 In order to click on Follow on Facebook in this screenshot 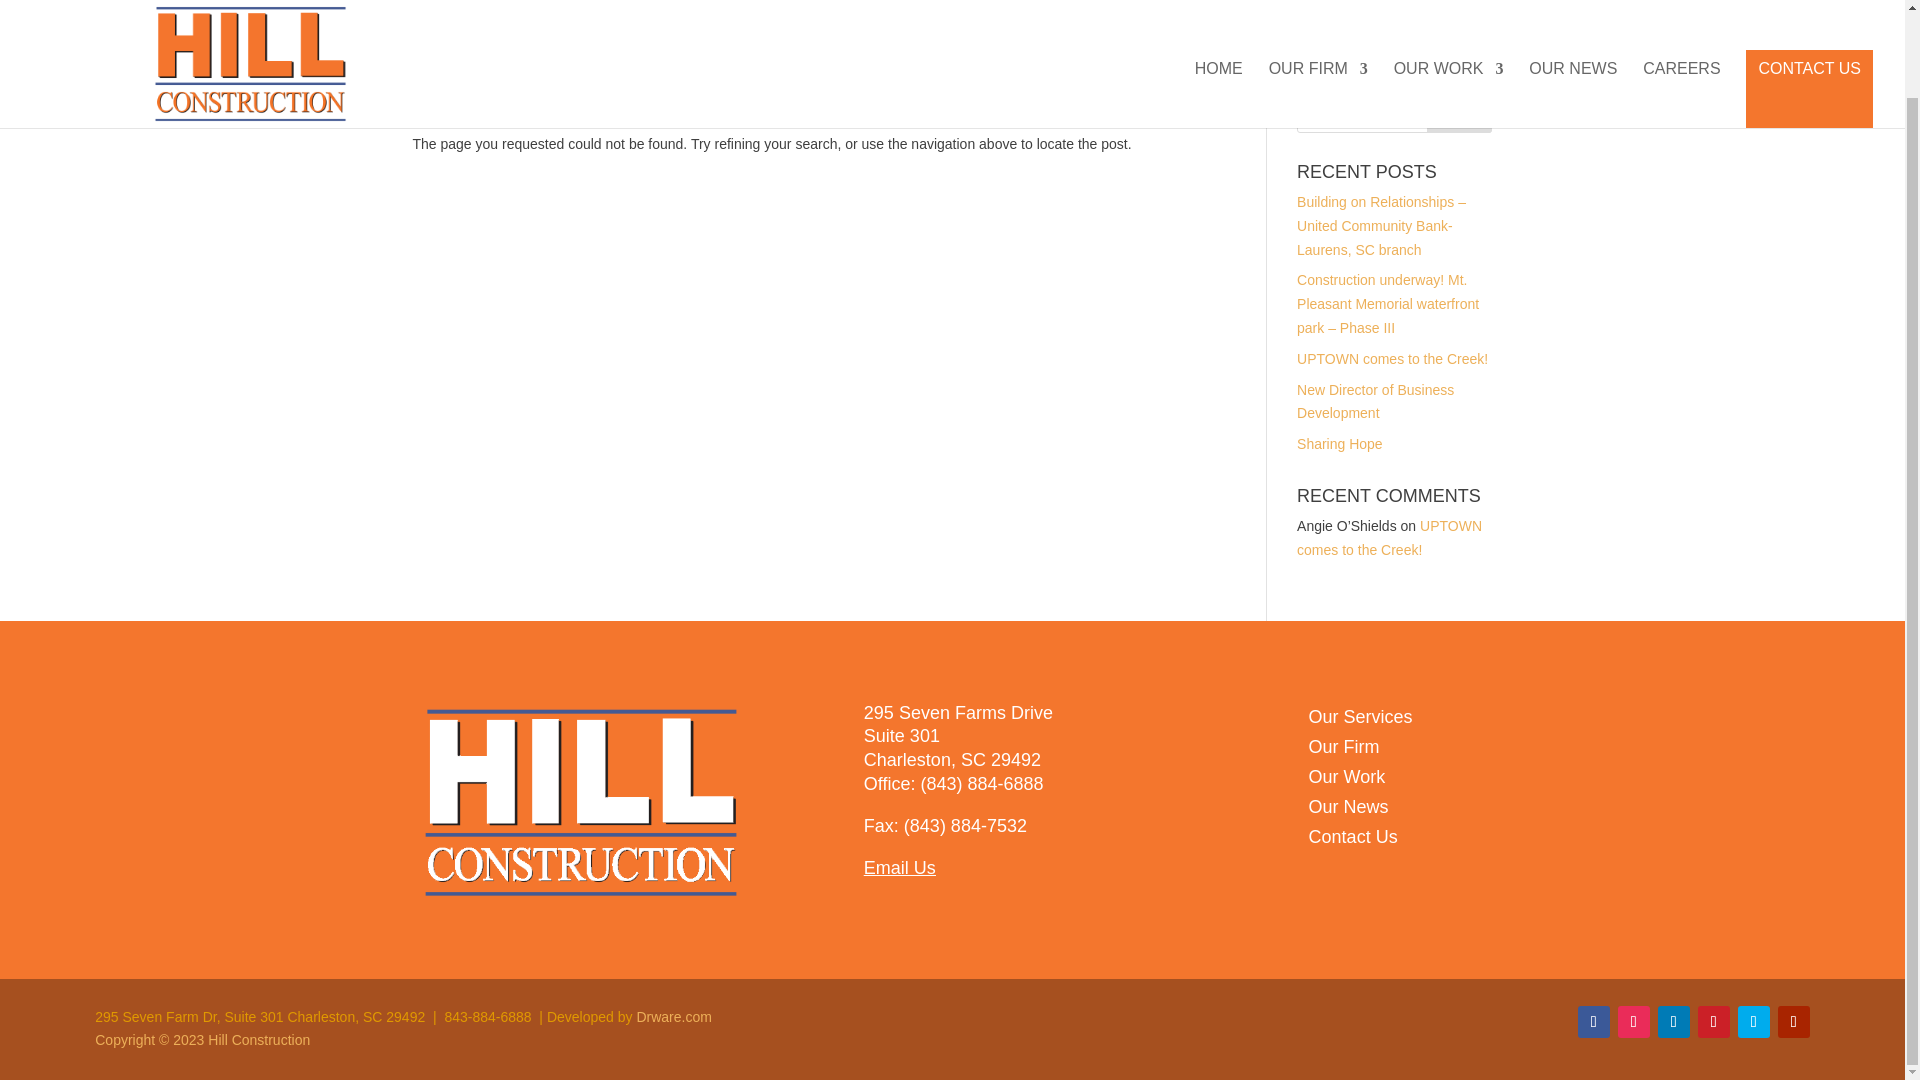, I will do `click(1594, 1021)`.